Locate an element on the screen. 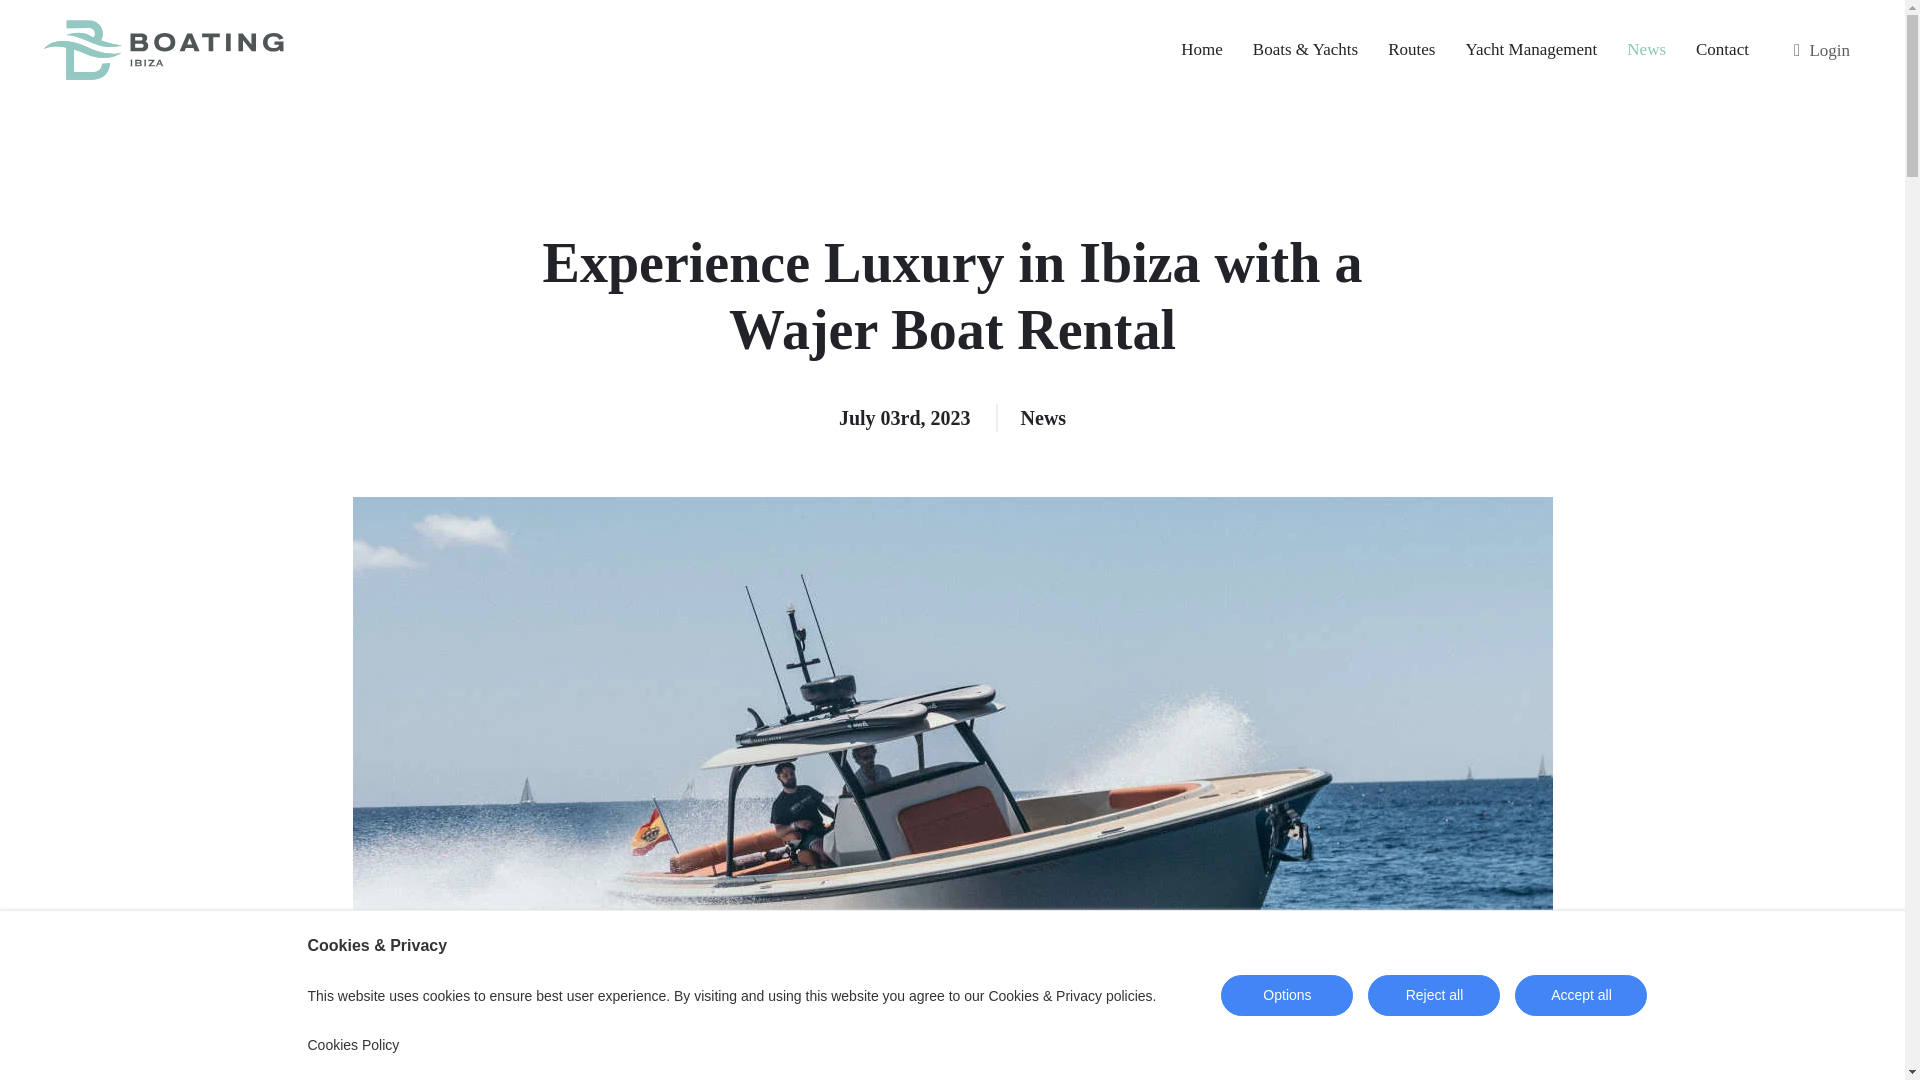 The image size is (1920, 1080). Login is located at coordinates (1822, 50).